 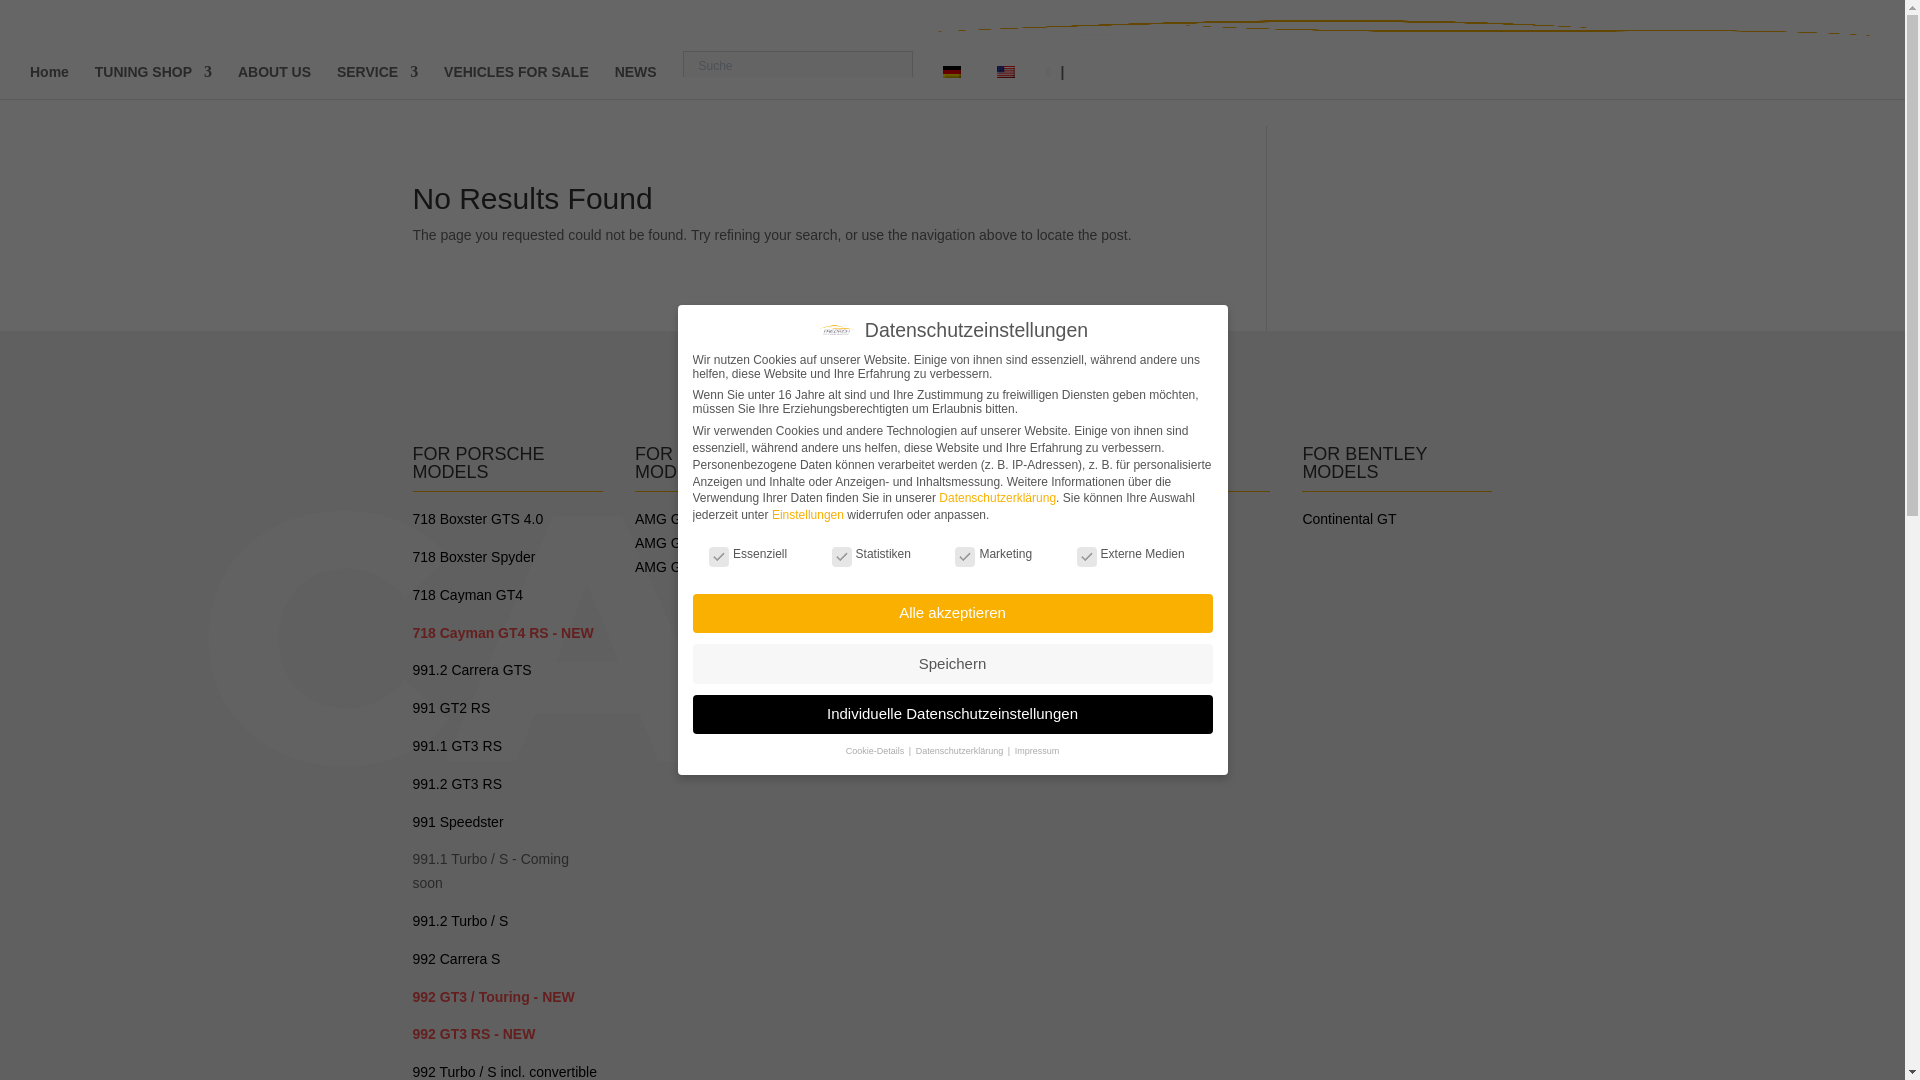 What do you see at coordinates (635, 82) in the screenshot?
I see `NEWS` at bounding box center [635, 82].